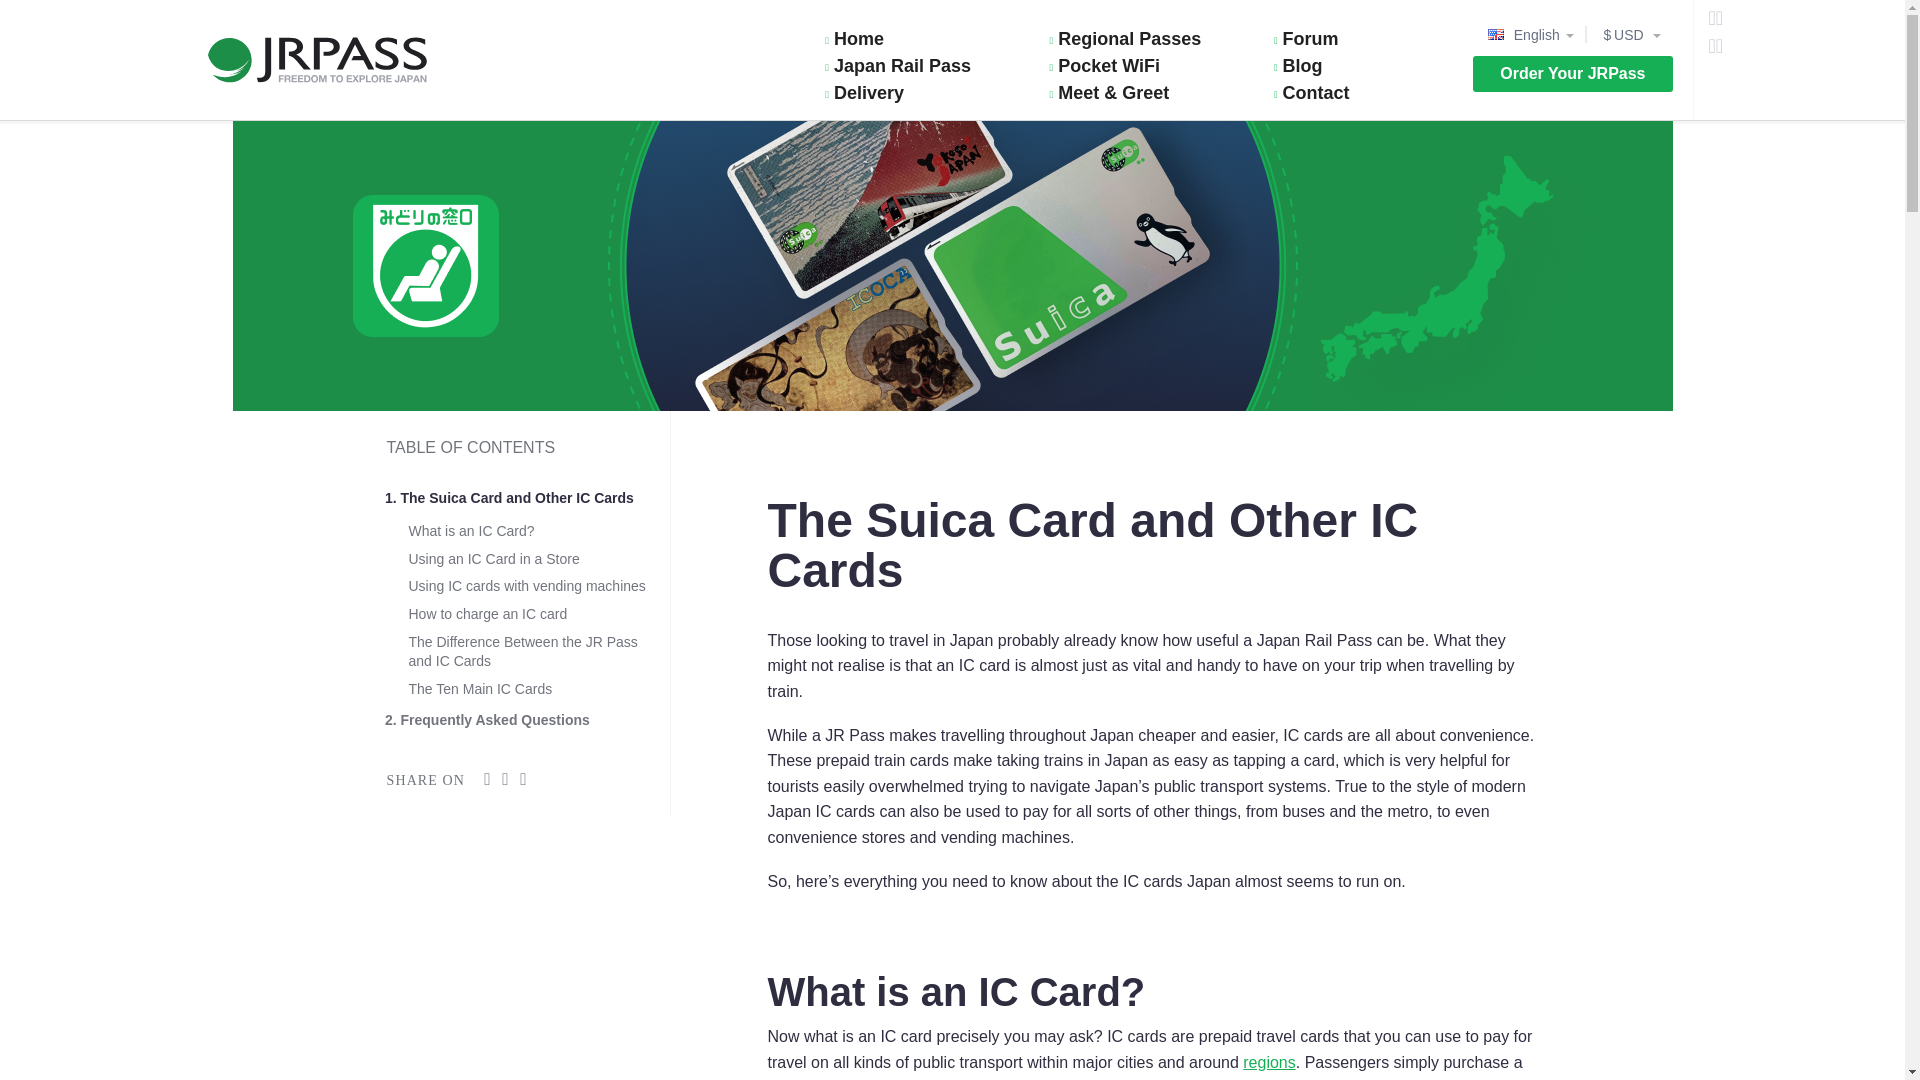 This screenshot has width=1920, height=1080. What do you see at coordinates (1373, 66) in the screenshot?
I see `Blog` at bounding box center [1373, 66].